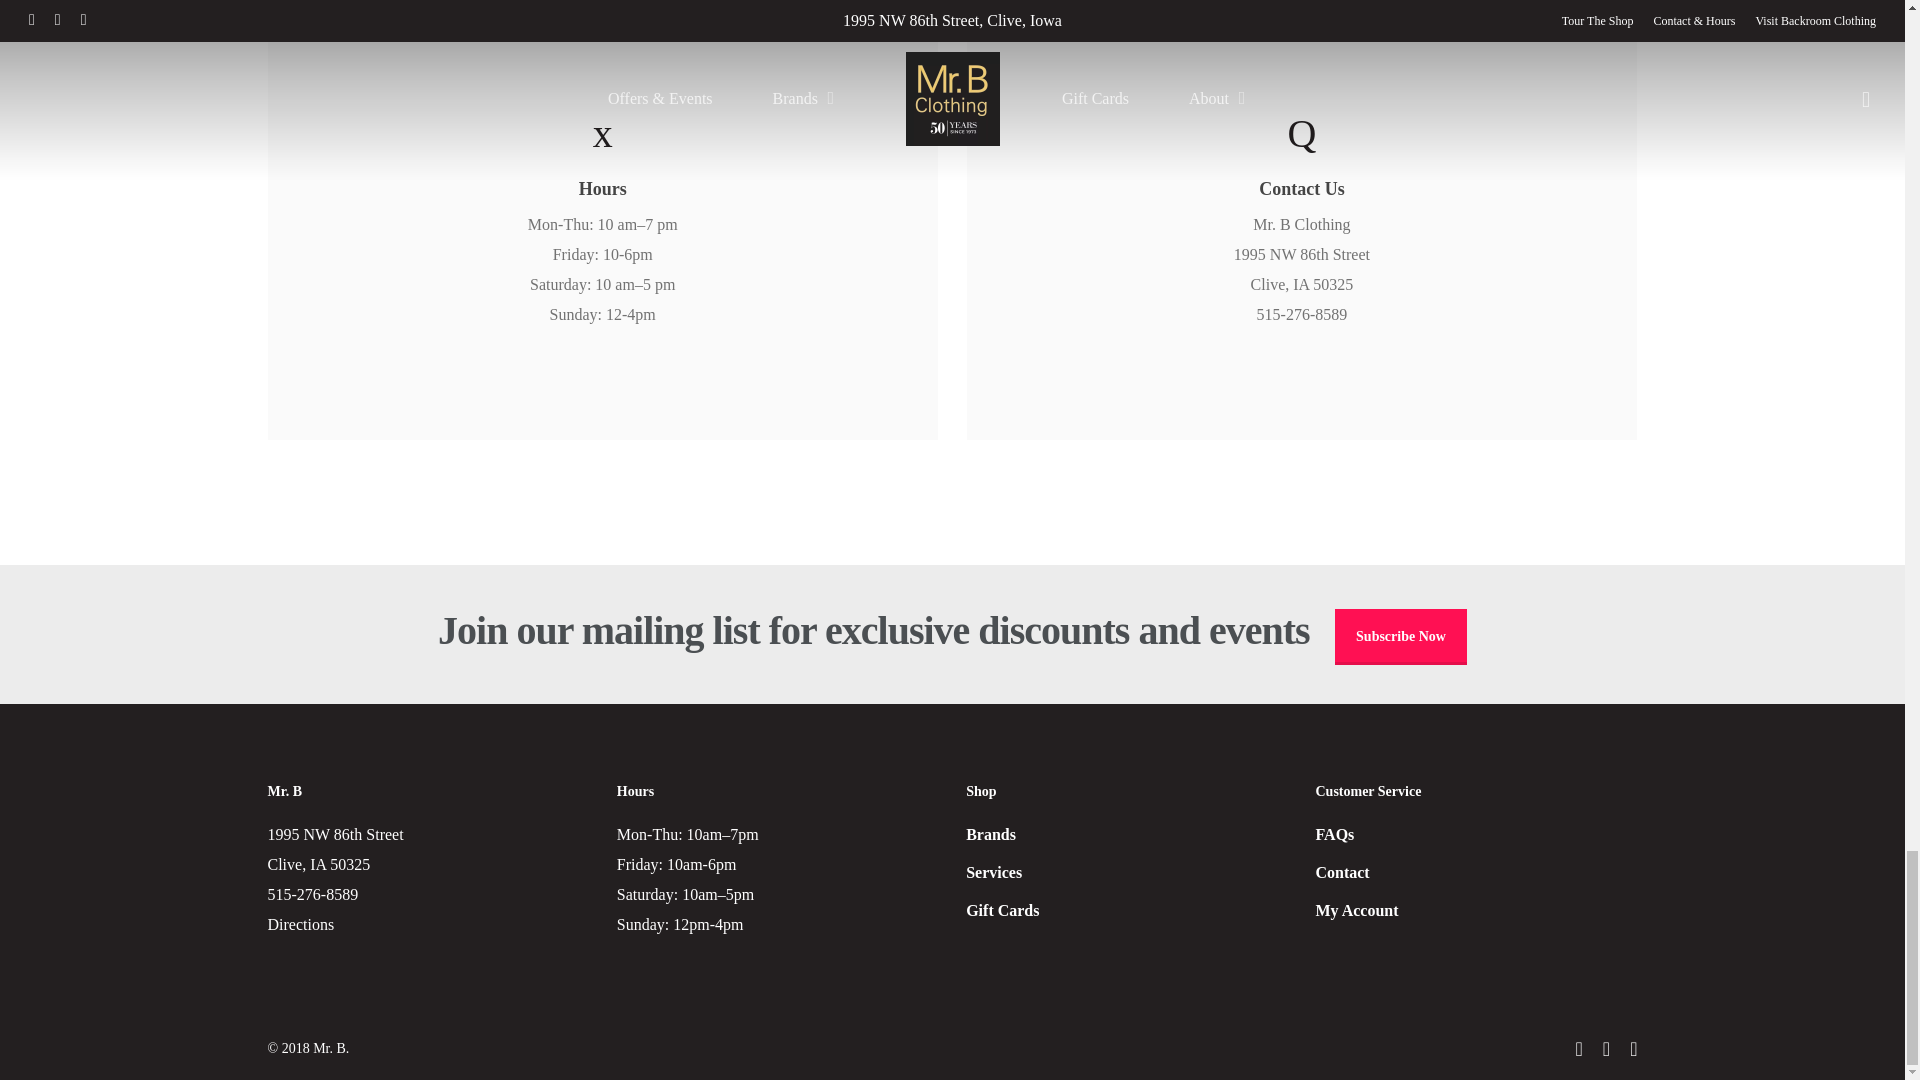 The width and height of the screenshot is (1920, 1080). Describe the element at coordinates (1476, 910) in the screenshot. I see `My Account` at that location.